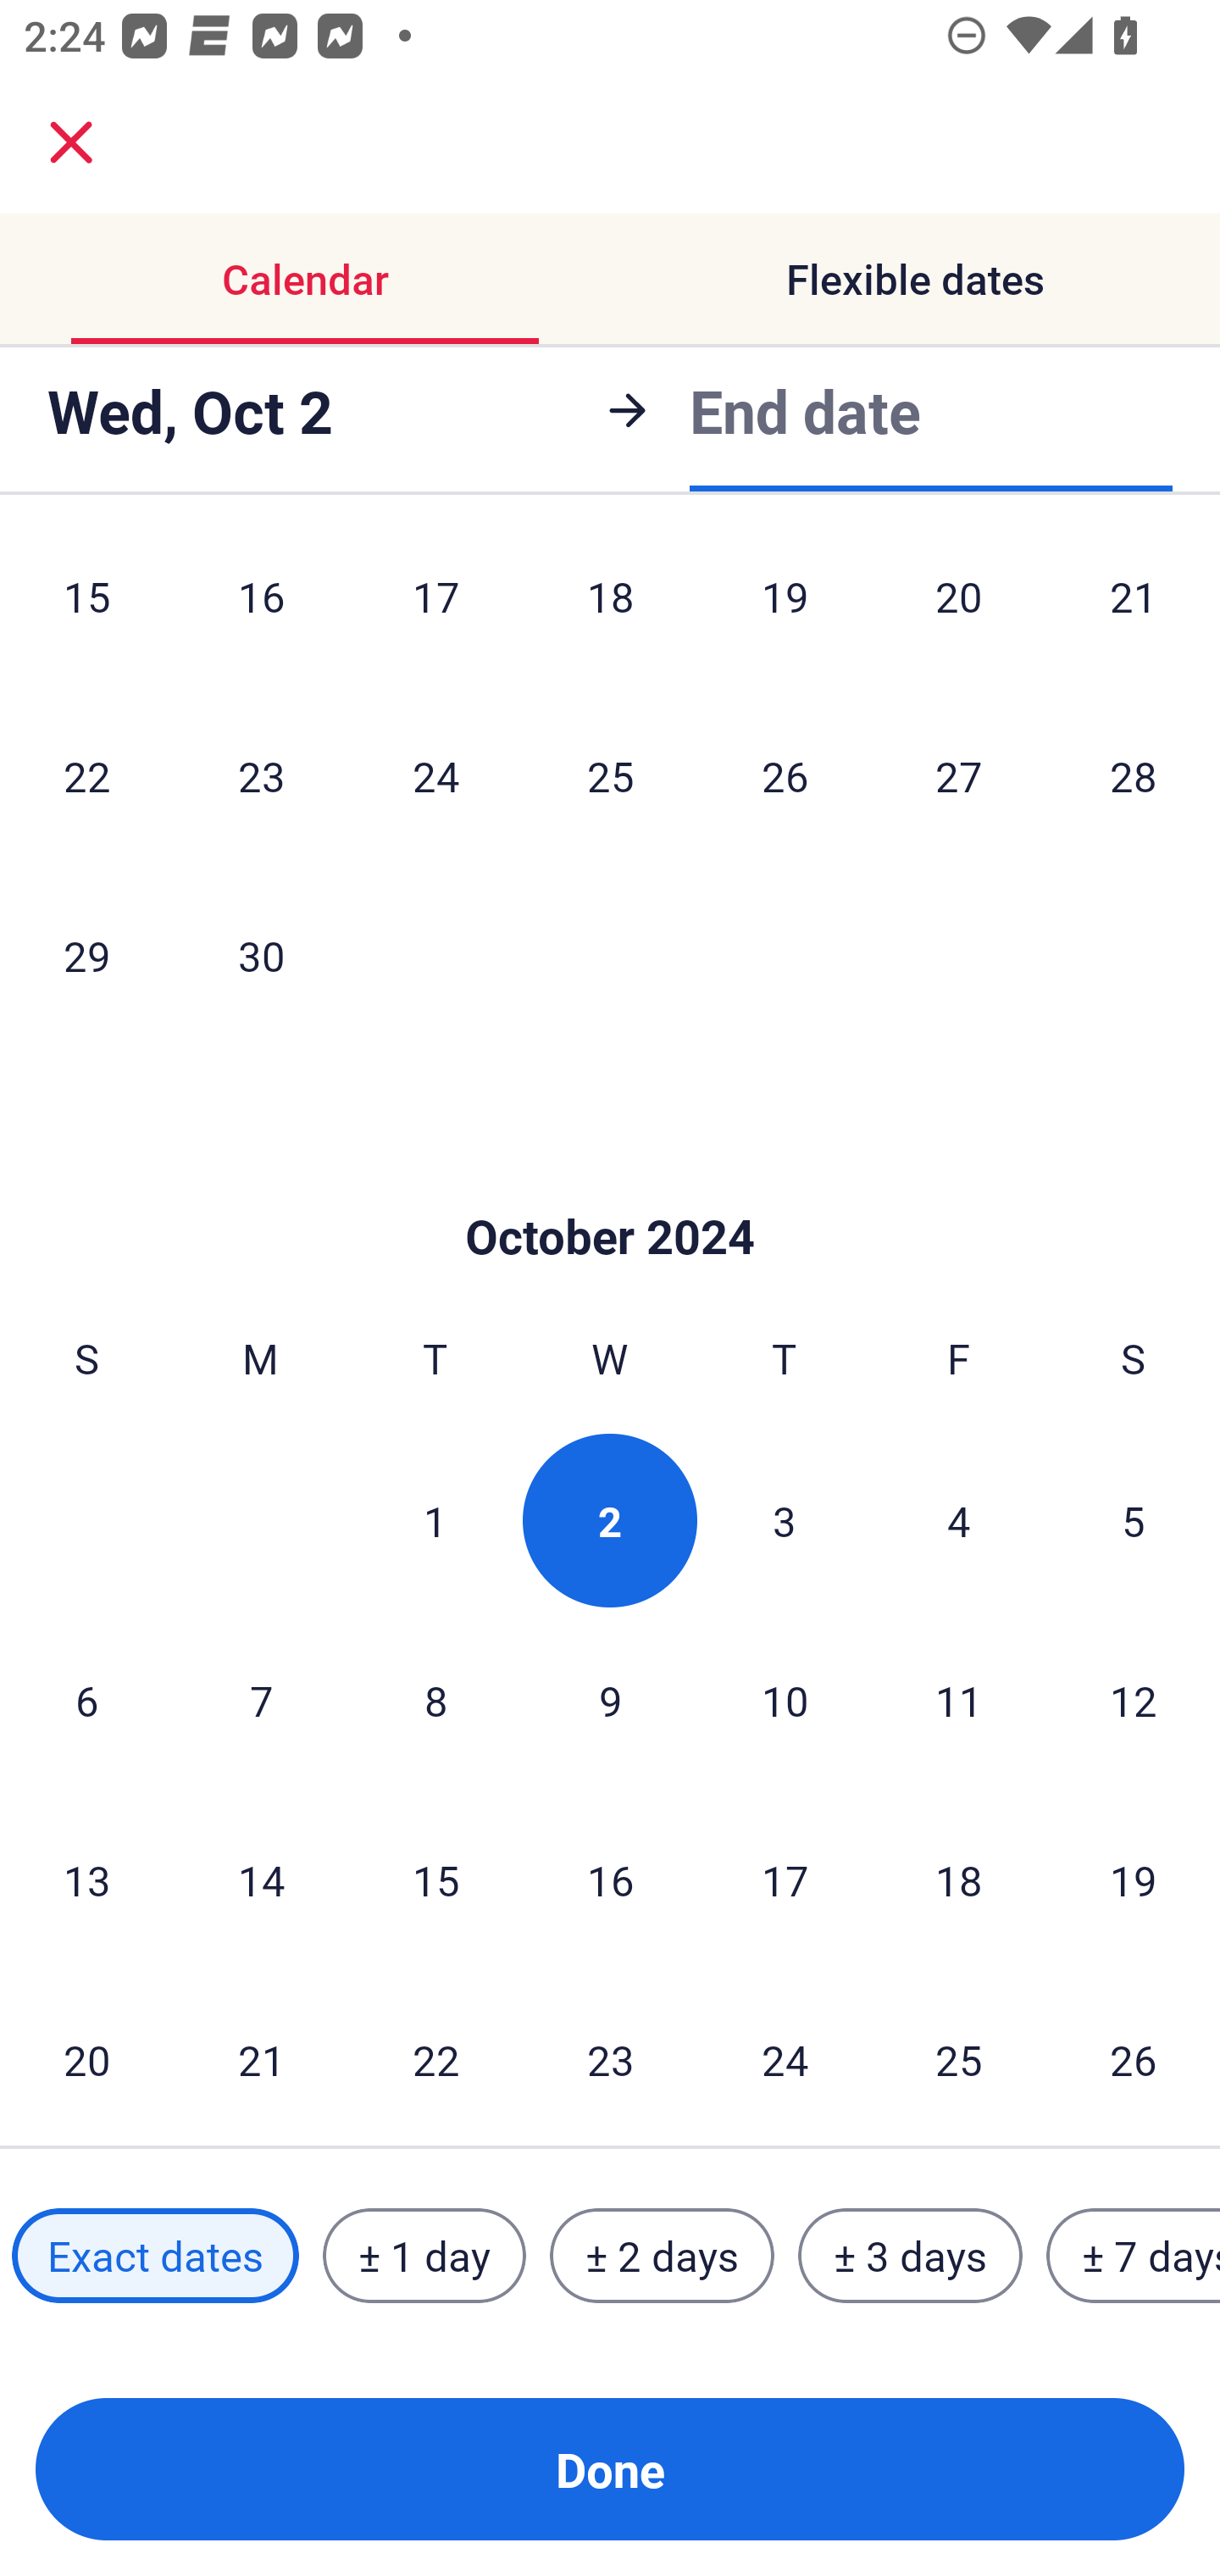 The image size is (1220, 2576). Describe the element at coordinates (1134, 1520) in the screenshot. I see `5 Saturday, October 5, 2024` at that location.